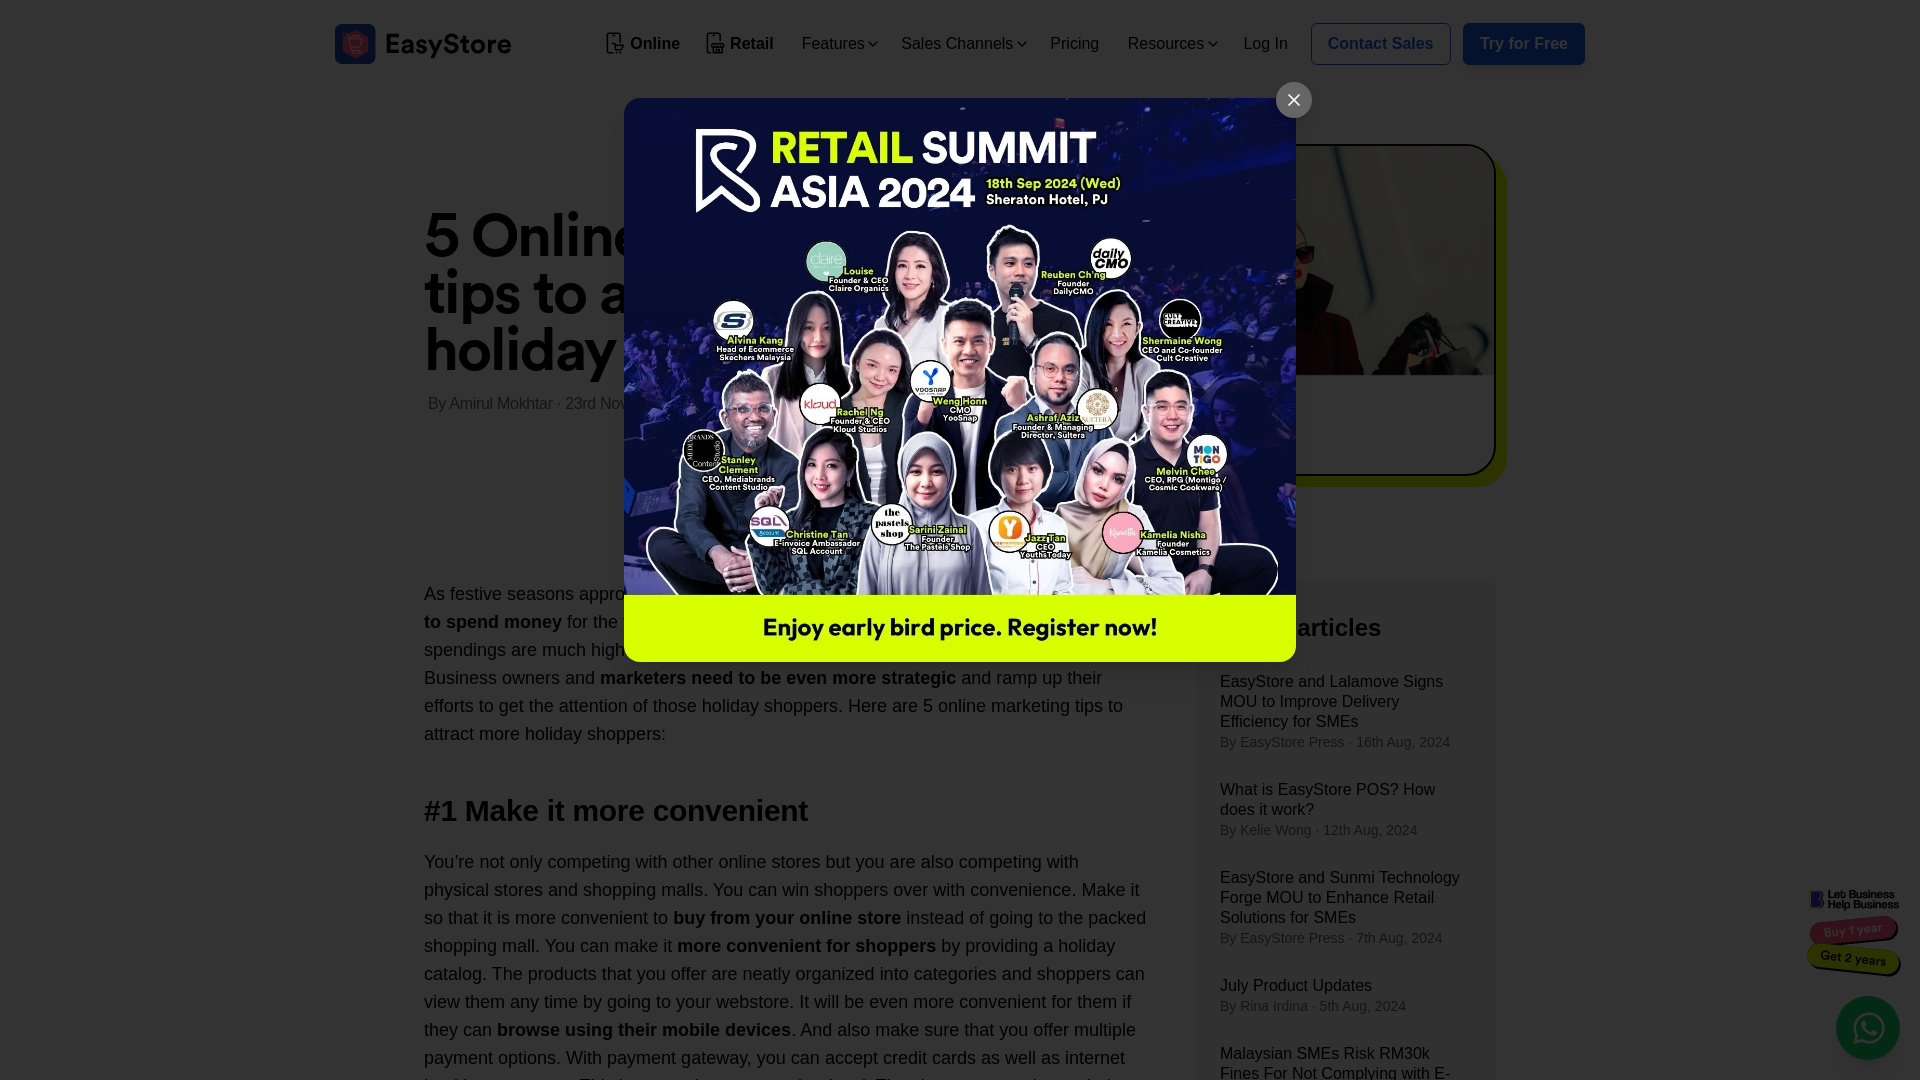 This screenshot has width=1920, height=1080. Describe the element at coordinates (1381, 43) in the screenshot. I see `Contact Sales` at that location.